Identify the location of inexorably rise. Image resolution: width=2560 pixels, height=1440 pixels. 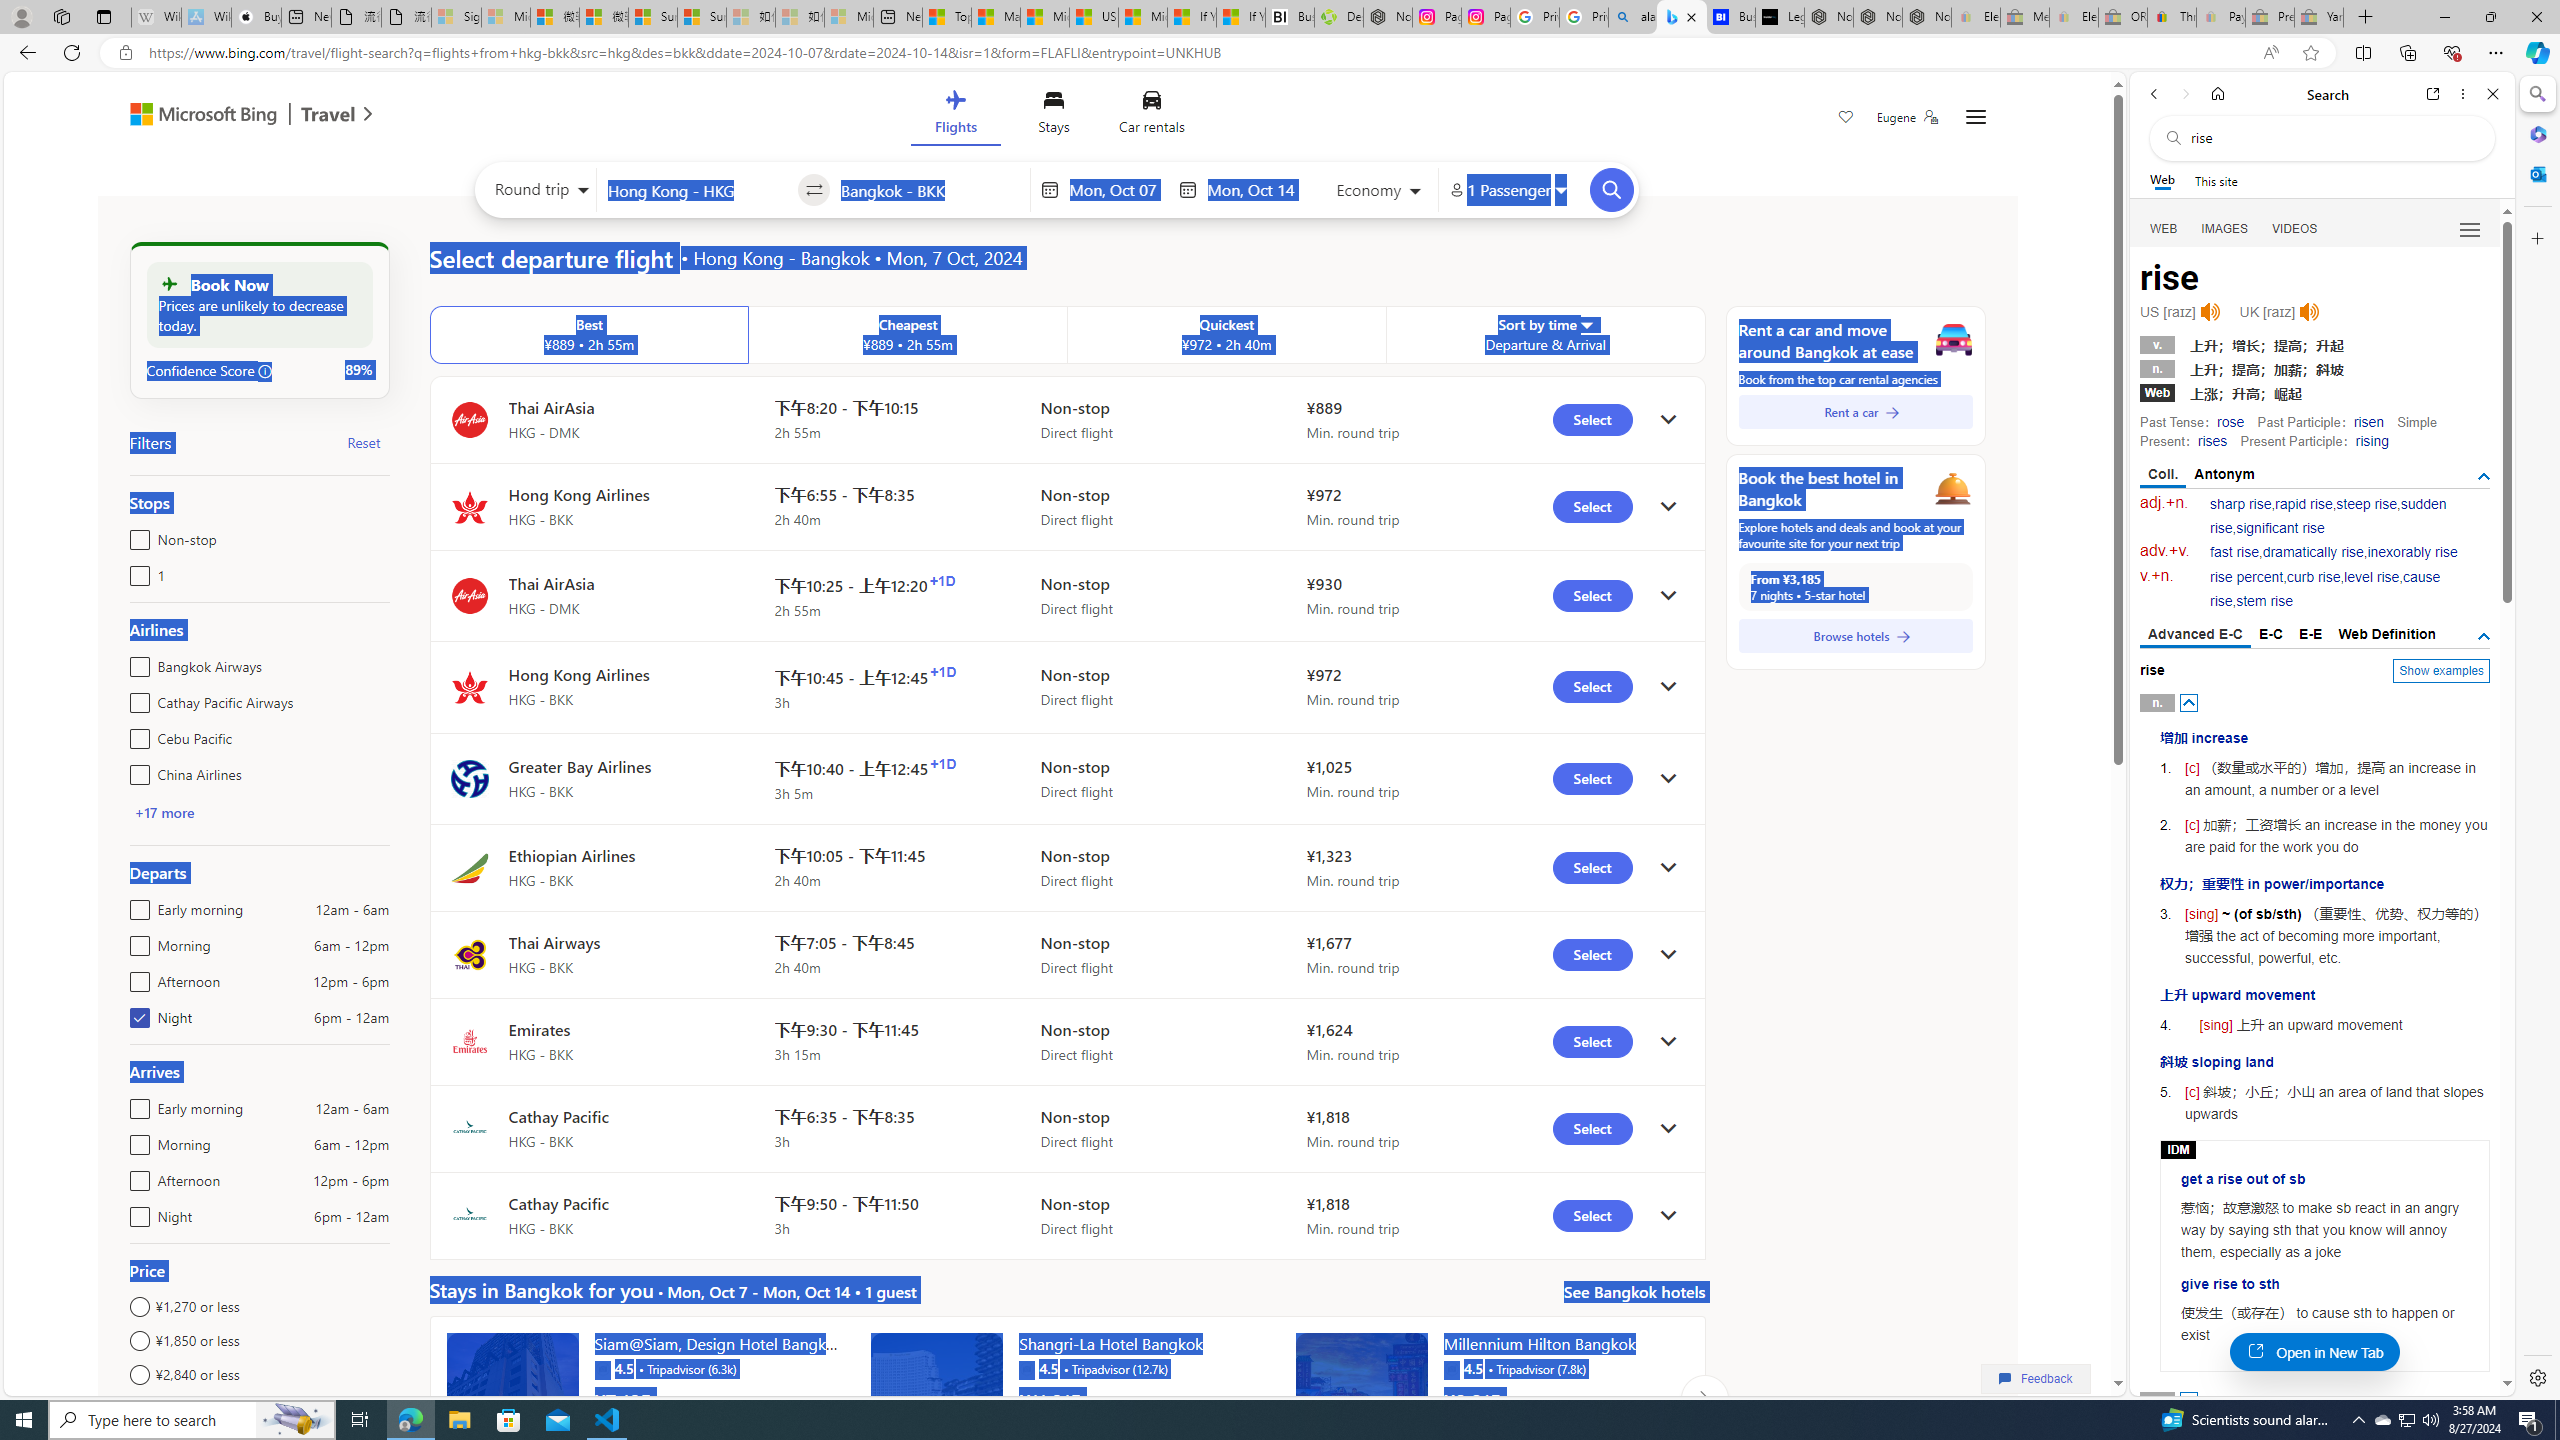
(2412, 552).